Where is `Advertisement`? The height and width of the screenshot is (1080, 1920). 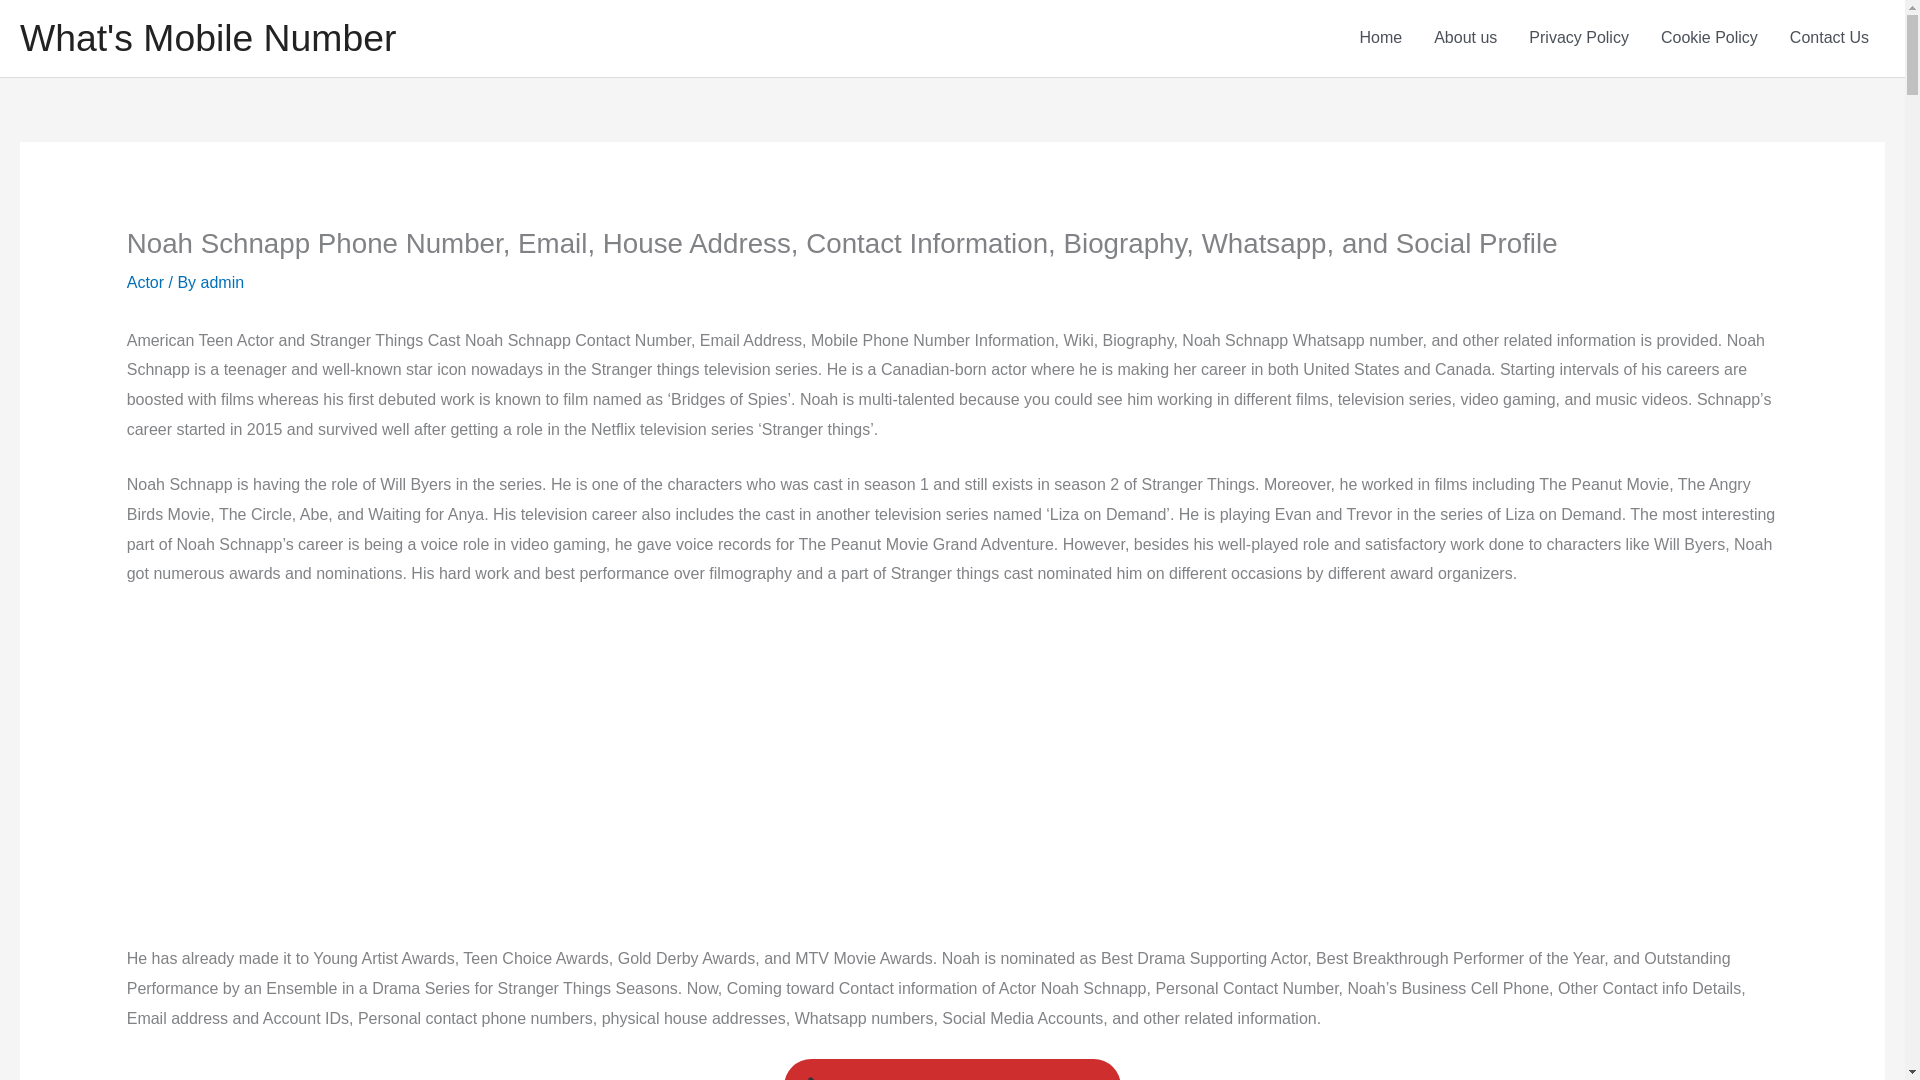 Advertisement is located at coordinates (446, 754).